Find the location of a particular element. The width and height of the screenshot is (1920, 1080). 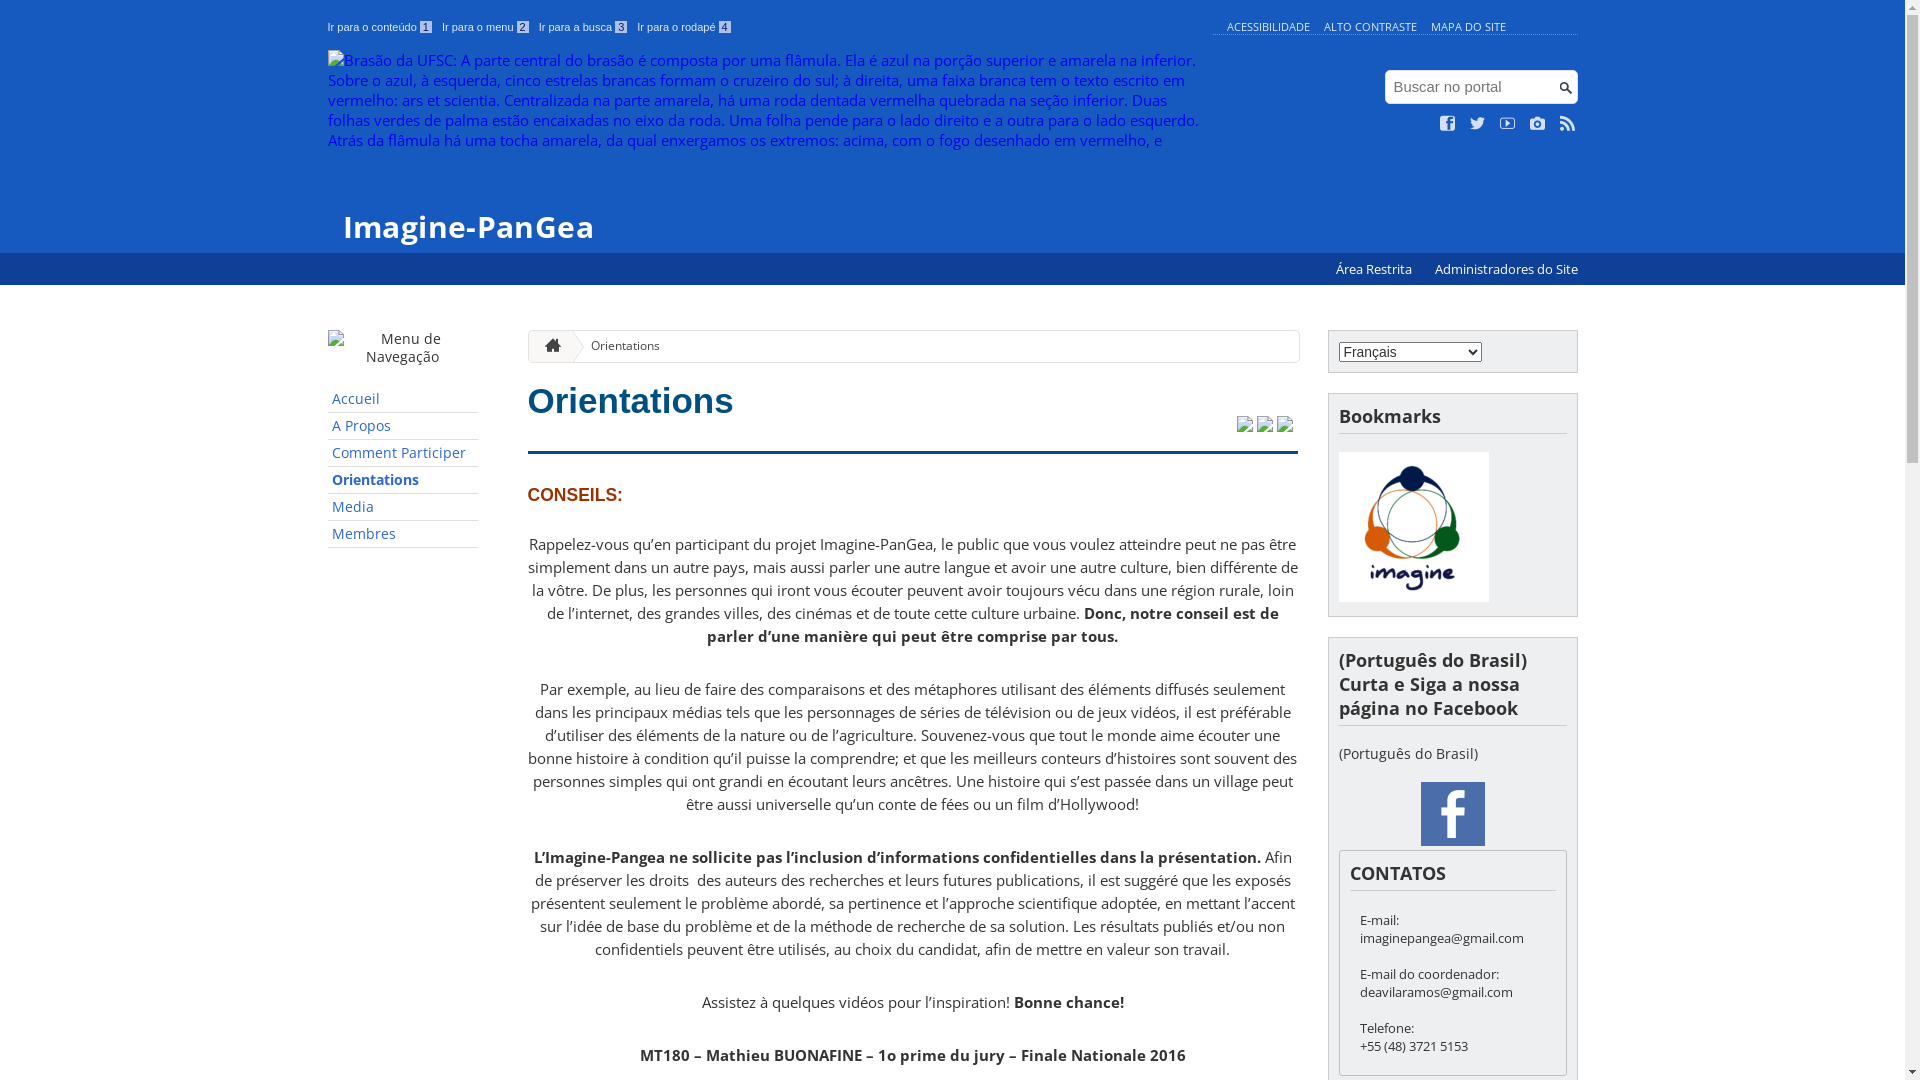

MAPA DO SITE is located at coordinates (1468, 26).